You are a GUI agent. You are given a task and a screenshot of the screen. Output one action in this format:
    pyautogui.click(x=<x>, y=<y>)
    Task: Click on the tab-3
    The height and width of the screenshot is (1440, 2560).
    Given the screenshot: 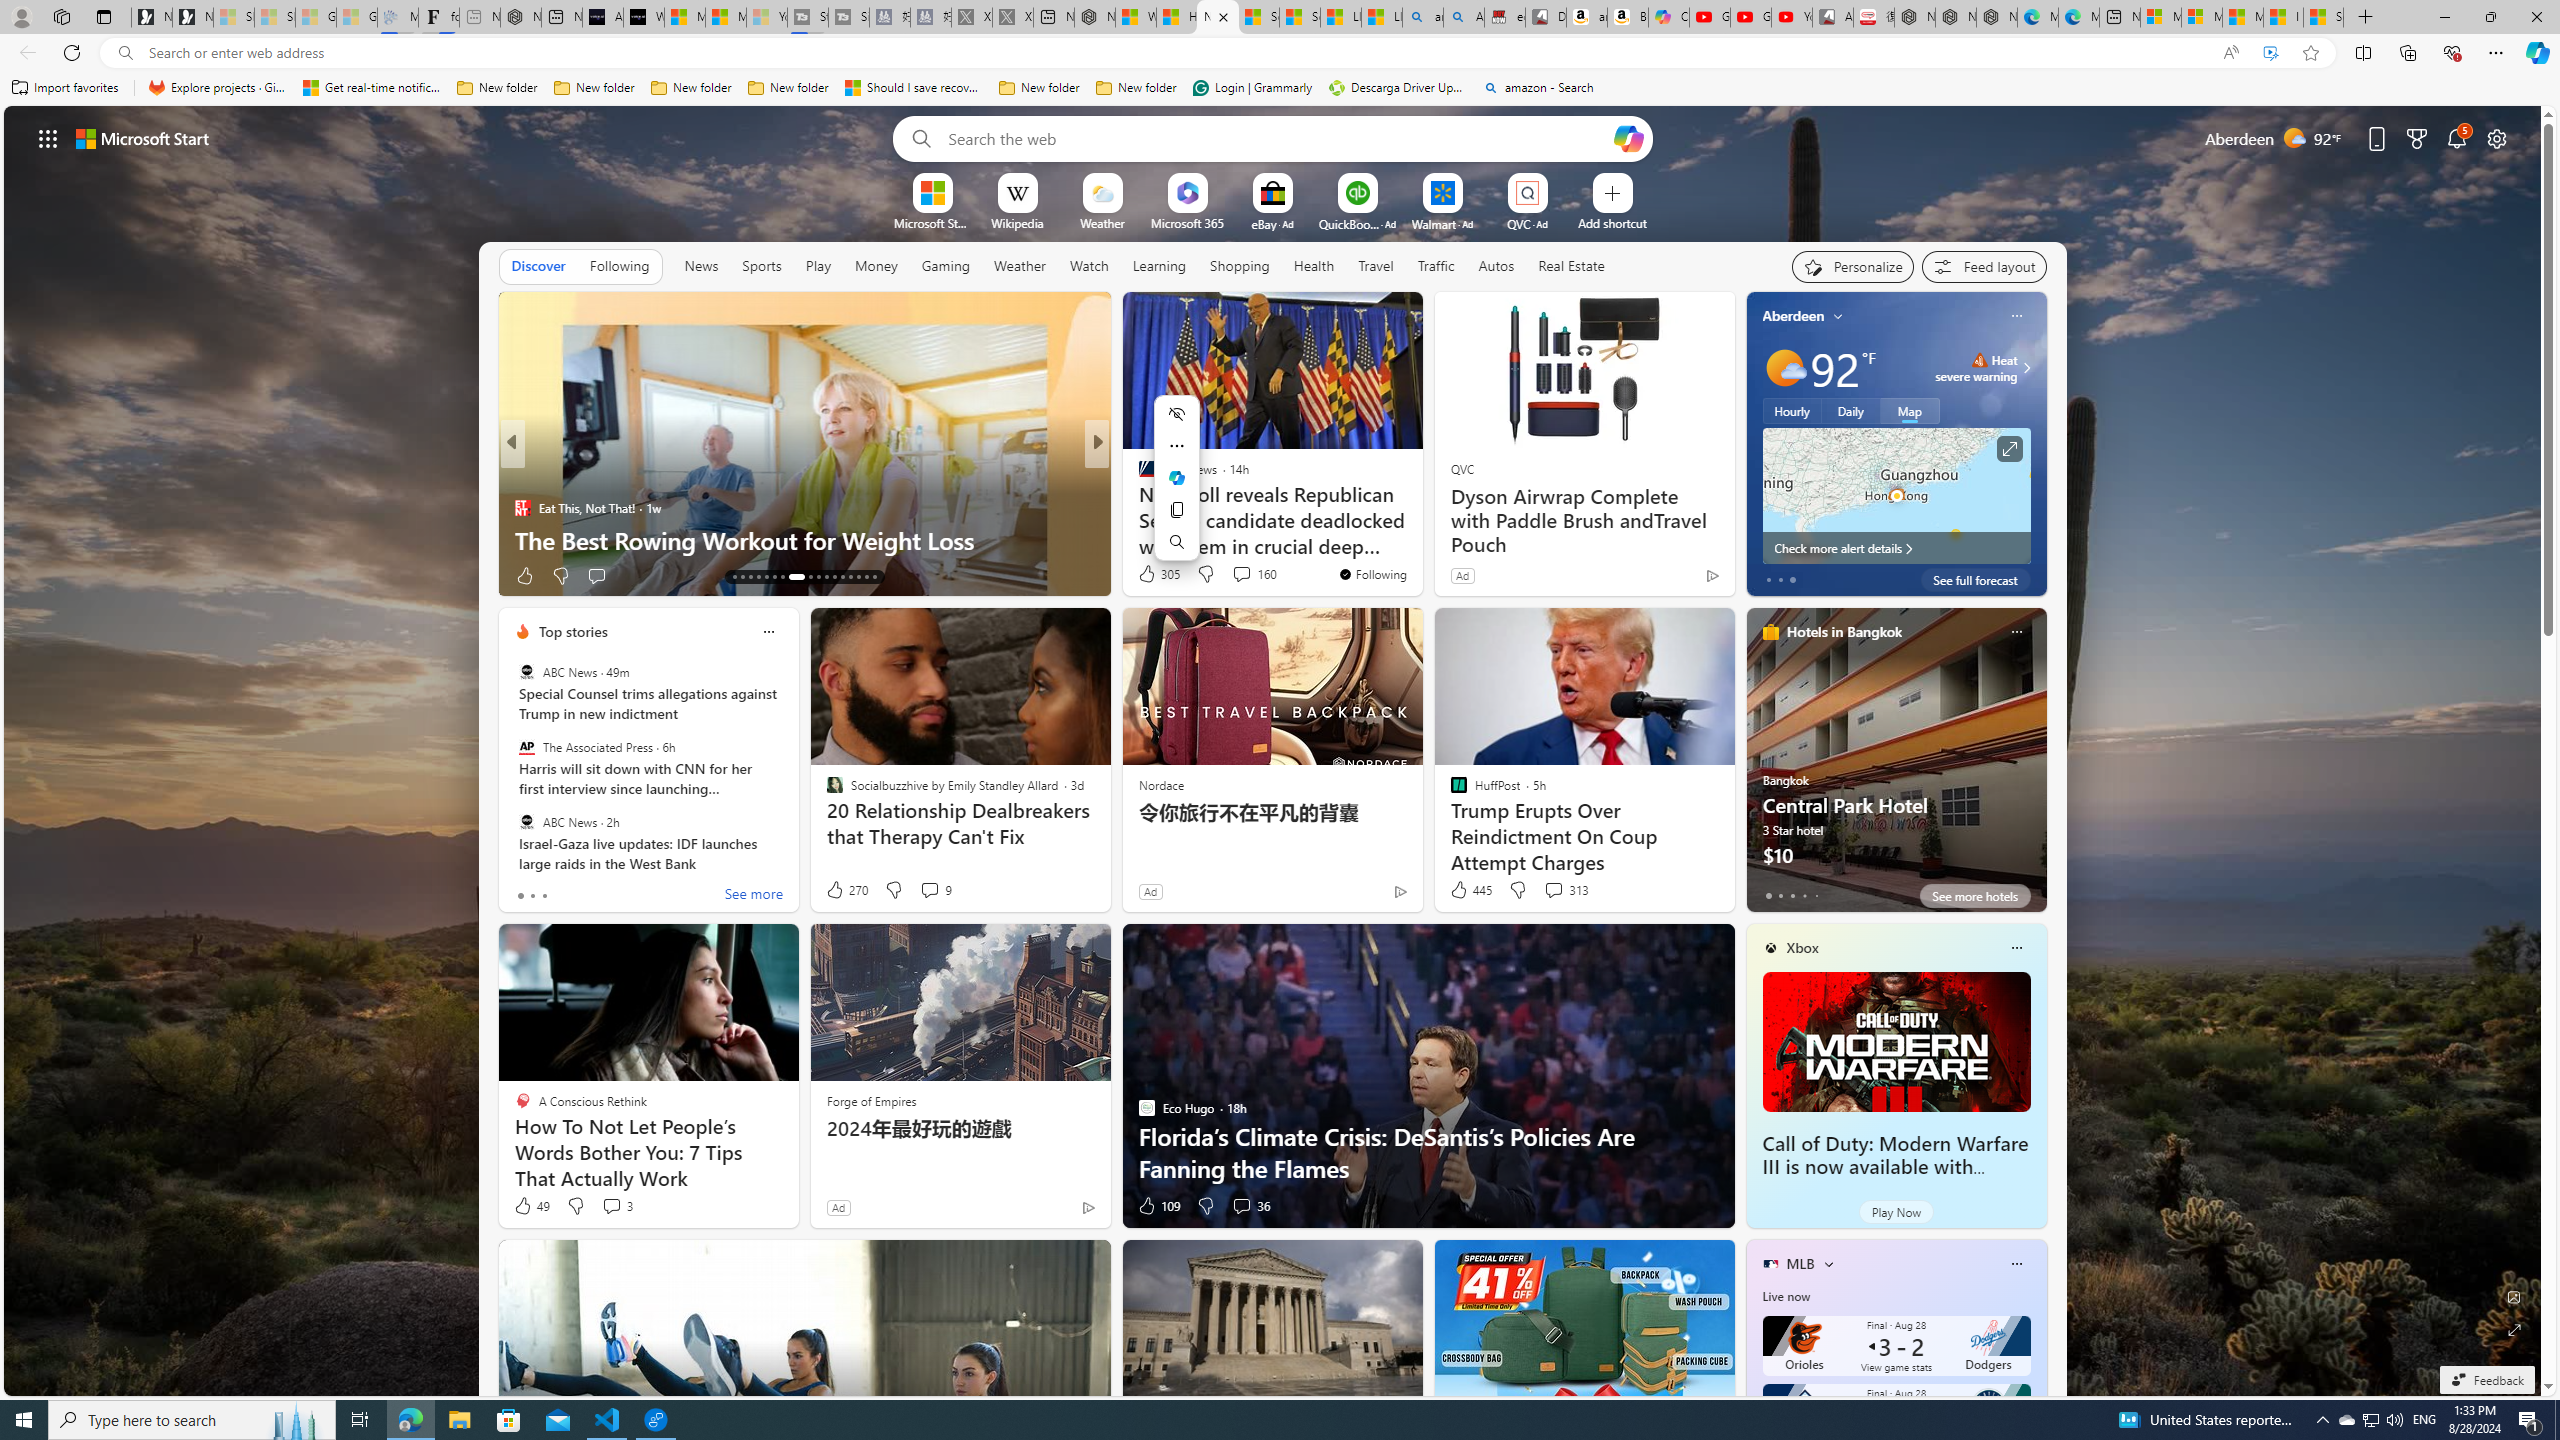 What is the action you would take?
    pyautogui.click(x=1803, y=895)
    